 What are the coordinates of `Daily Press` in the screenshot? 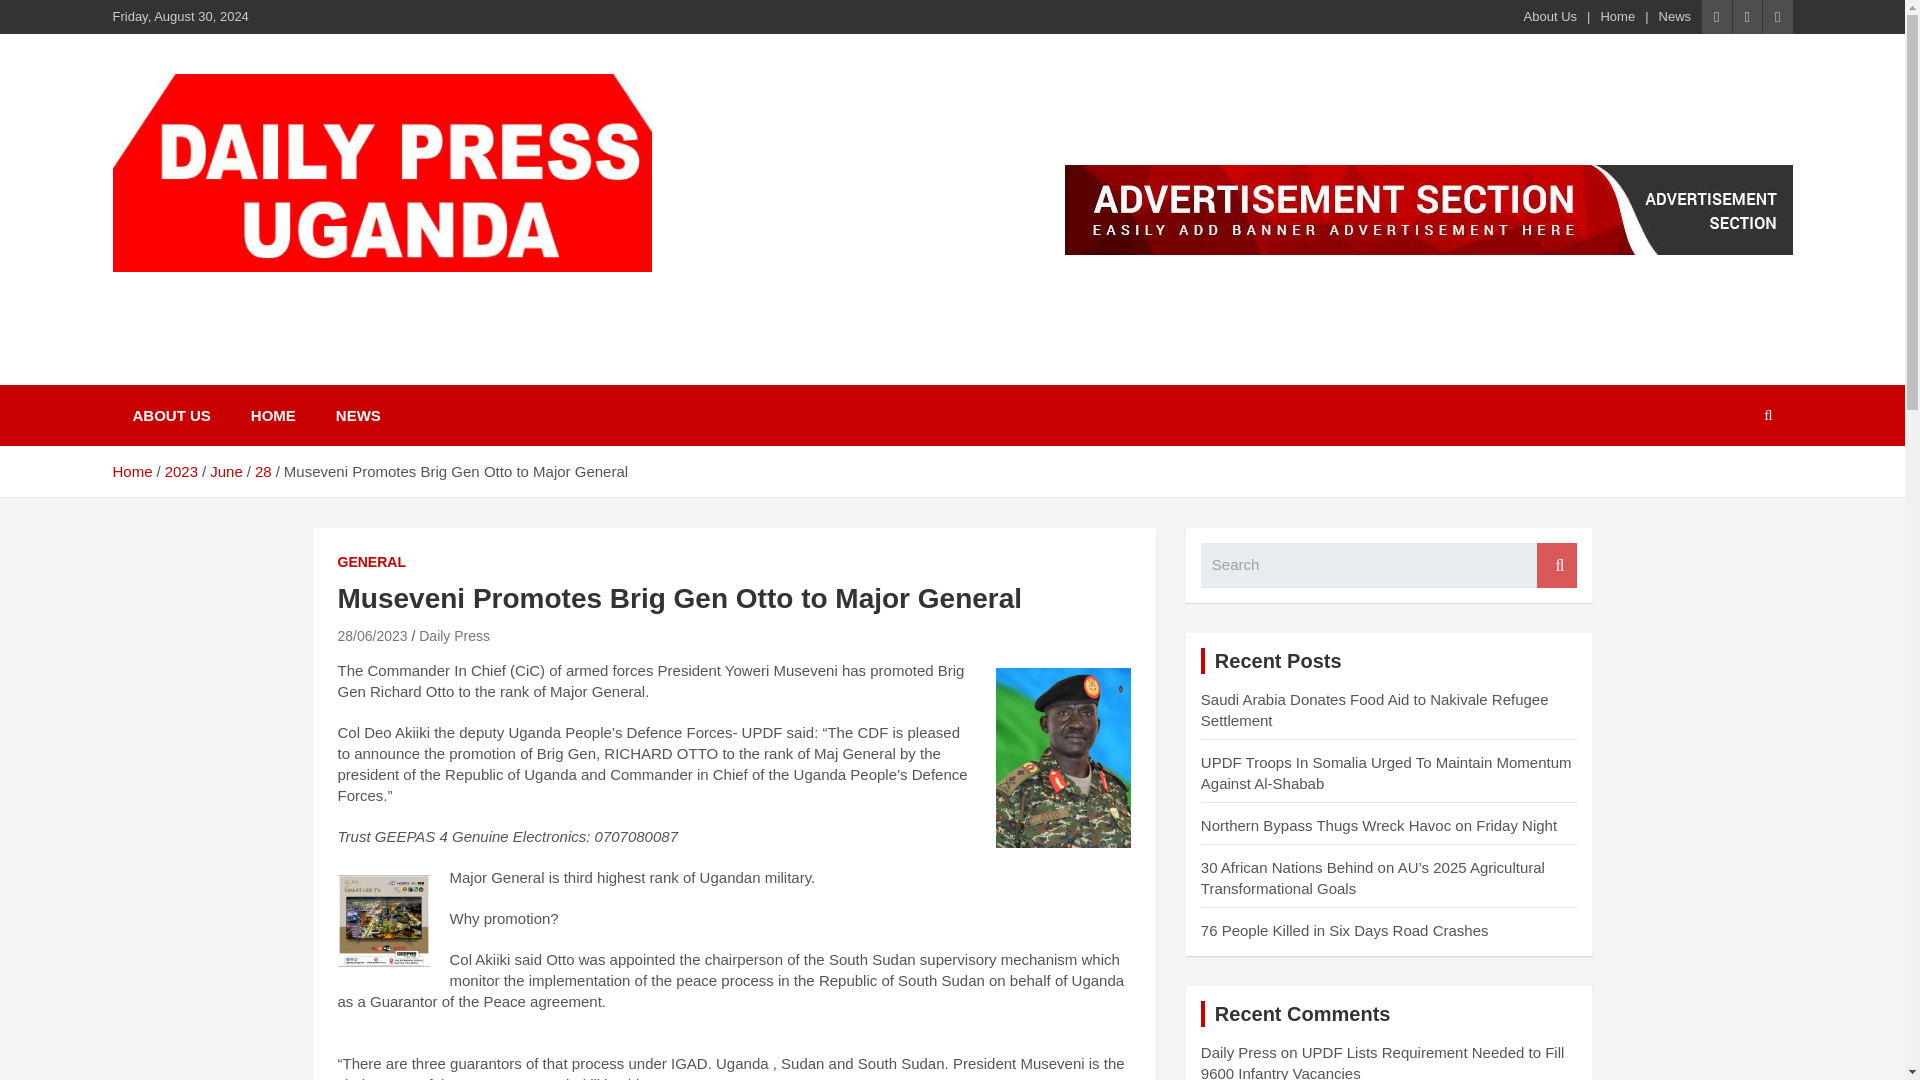 It's located at (1238, 1052).